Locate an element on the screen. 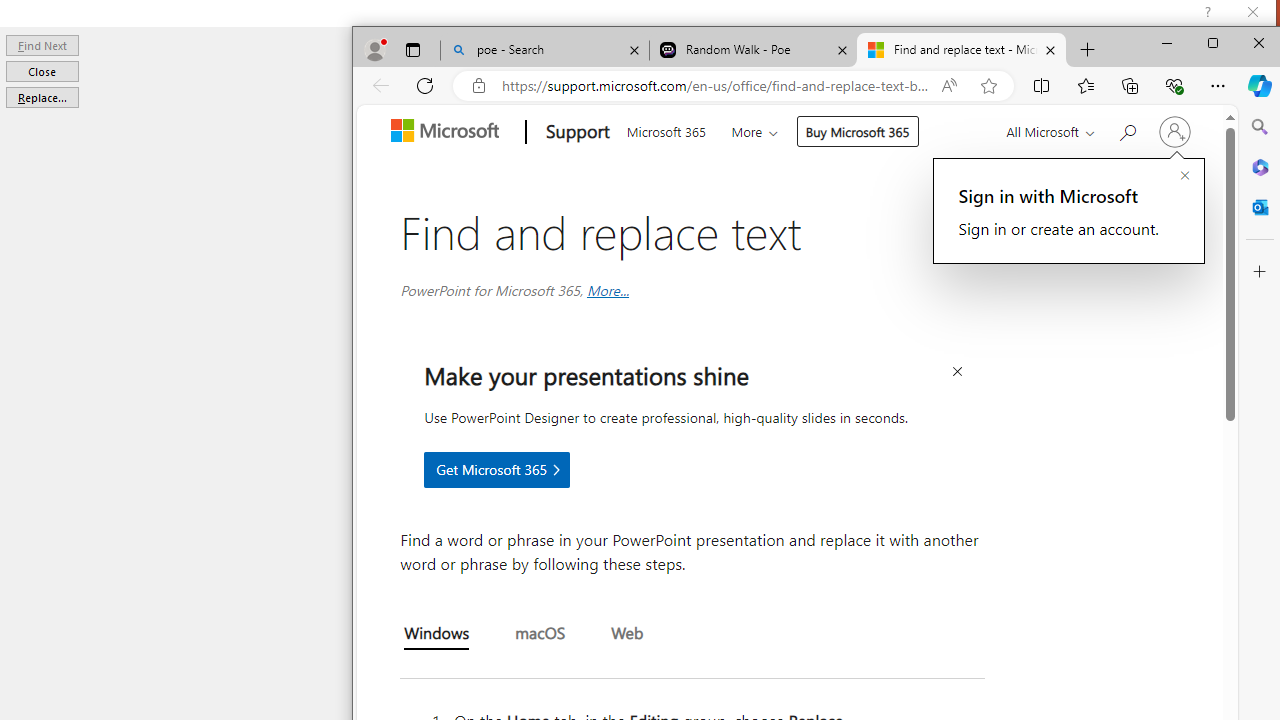 The image size is (1280, 720). Microsoft is located at coordinates (450, 132).